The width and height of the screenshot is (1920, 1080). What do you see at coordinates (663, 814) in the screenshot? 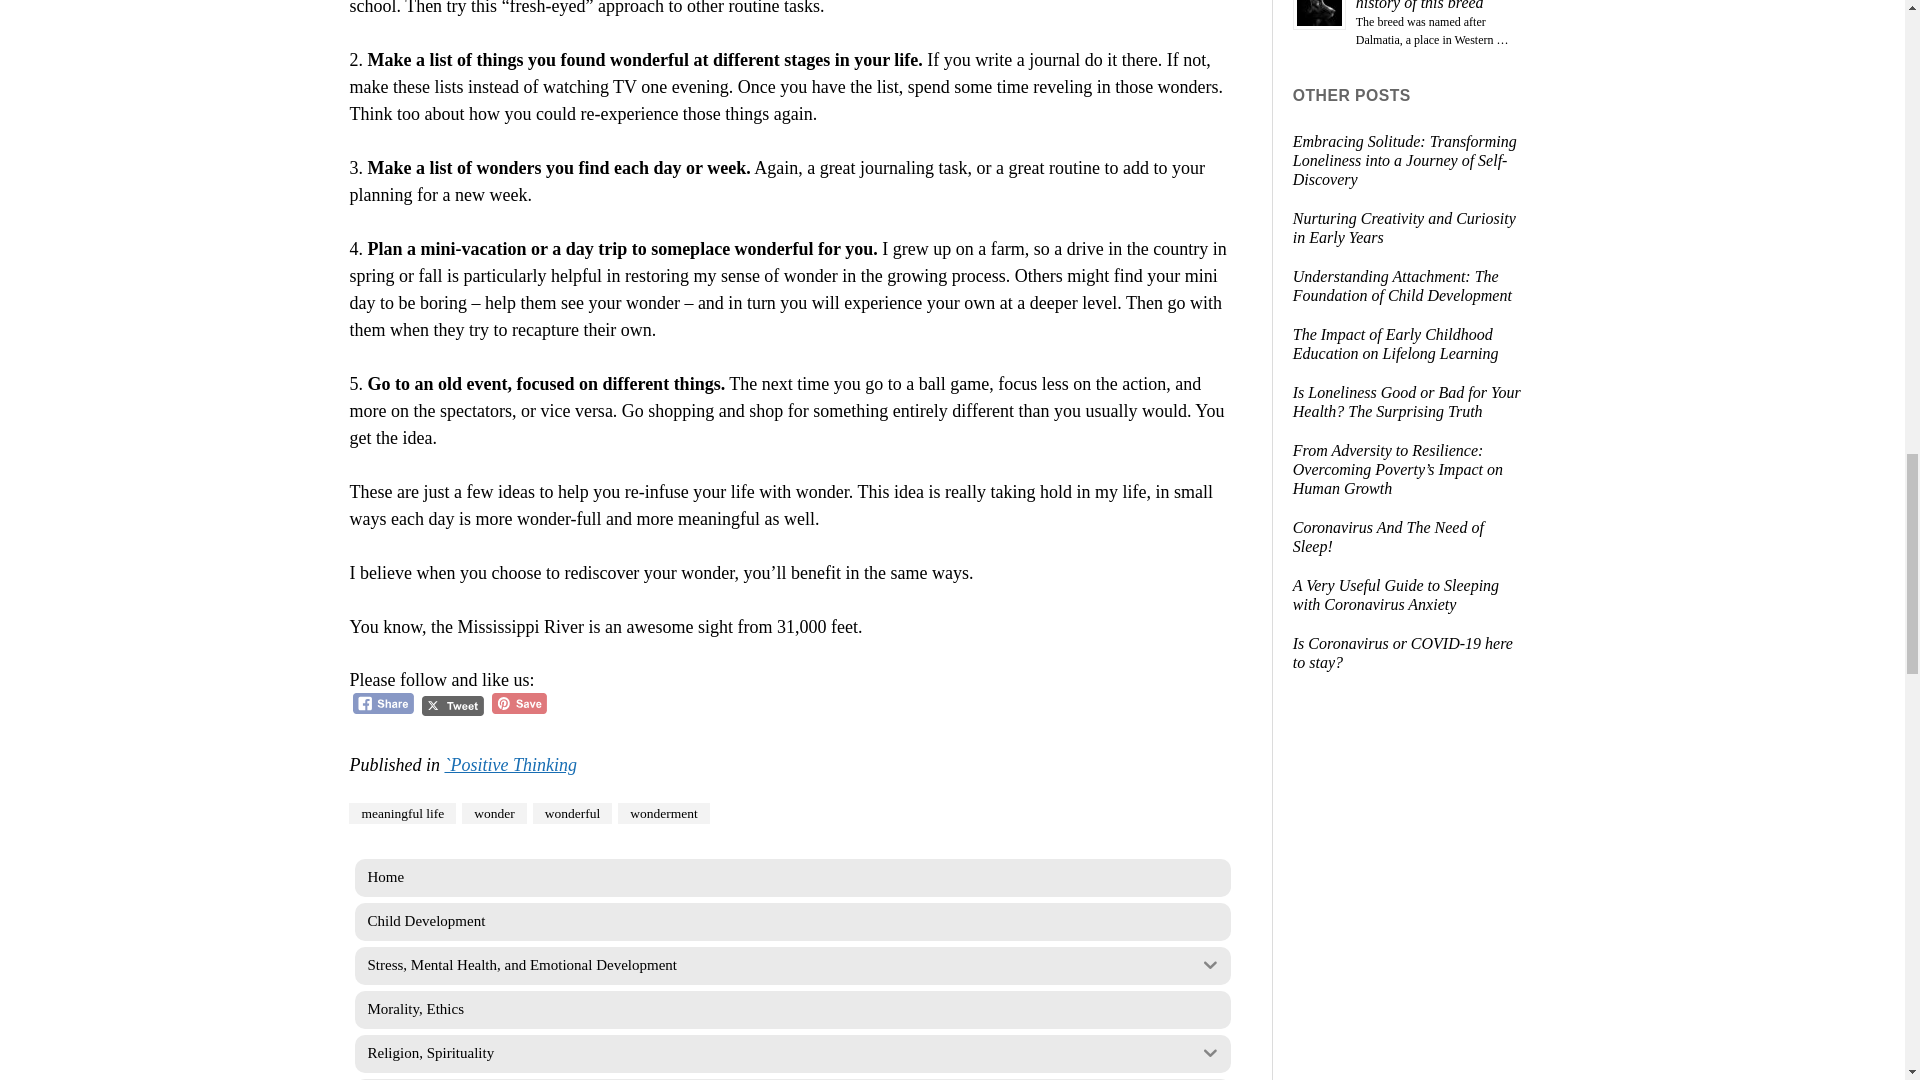
I see `View all posts tagged wonderment` at bounding box center [663, 814].